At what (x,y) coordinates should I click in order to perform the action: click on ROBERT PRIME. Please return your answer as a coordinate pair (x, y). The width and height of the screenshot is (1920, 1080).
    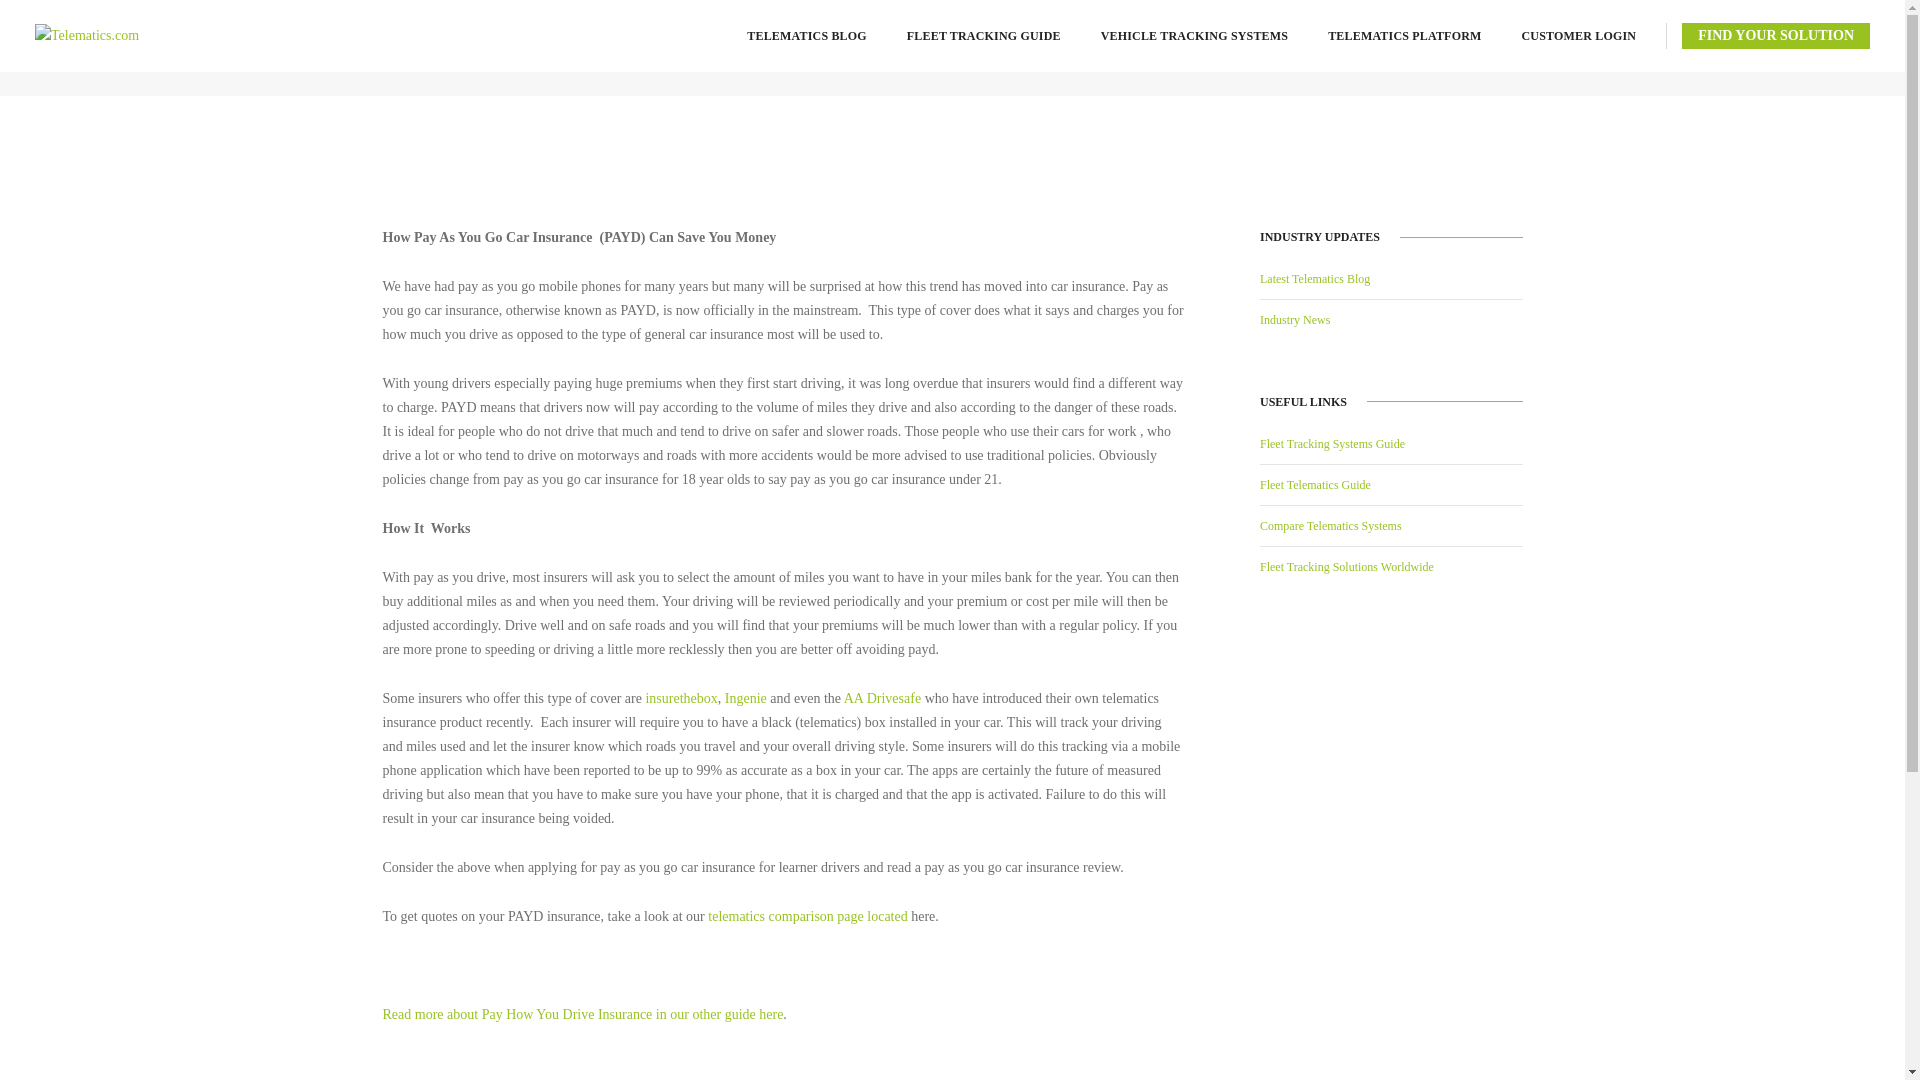
    Looking at the image, I should click on (1300, 49).